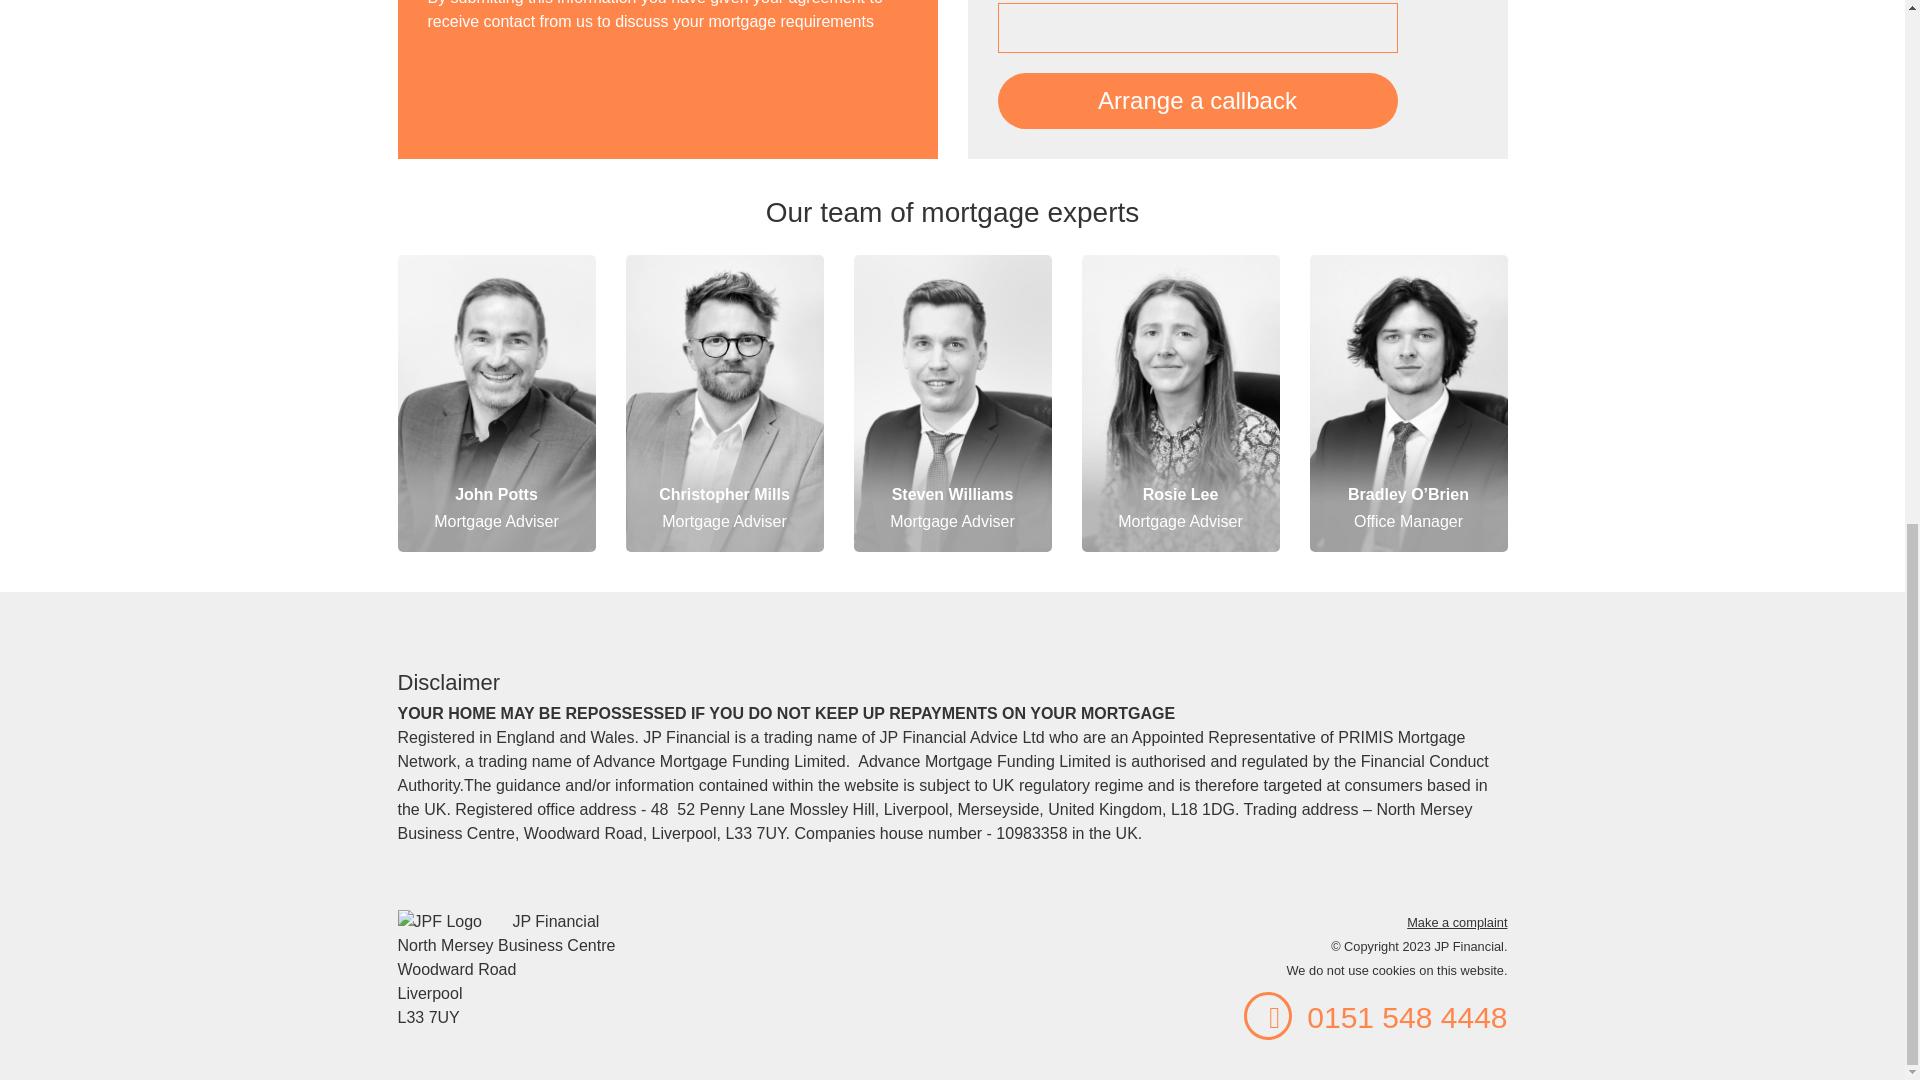 This screenshot has height=1080, width=1920. I want to click on Make a complaint, so click(1457, 922).